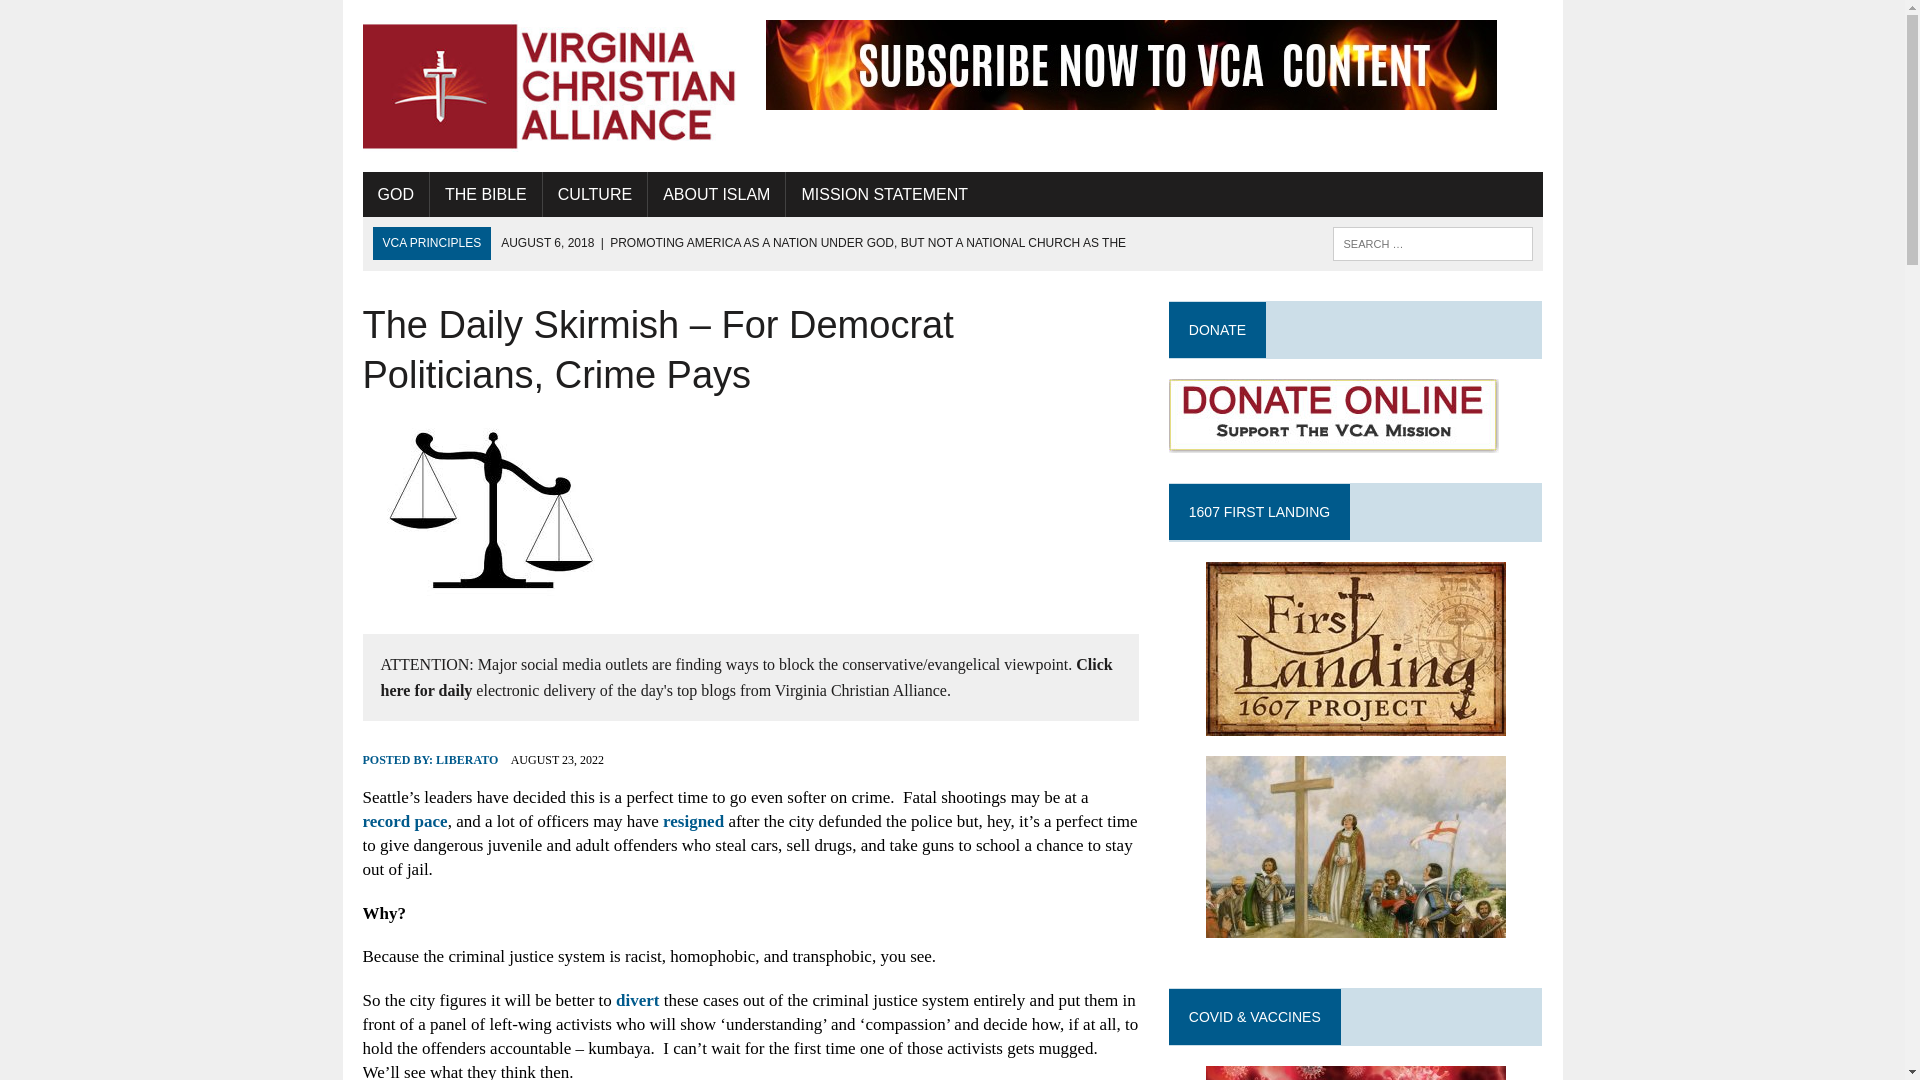 The height and width of the screenshot is (1080, 1920). I want to click on CULTURE, so click(595, 194).